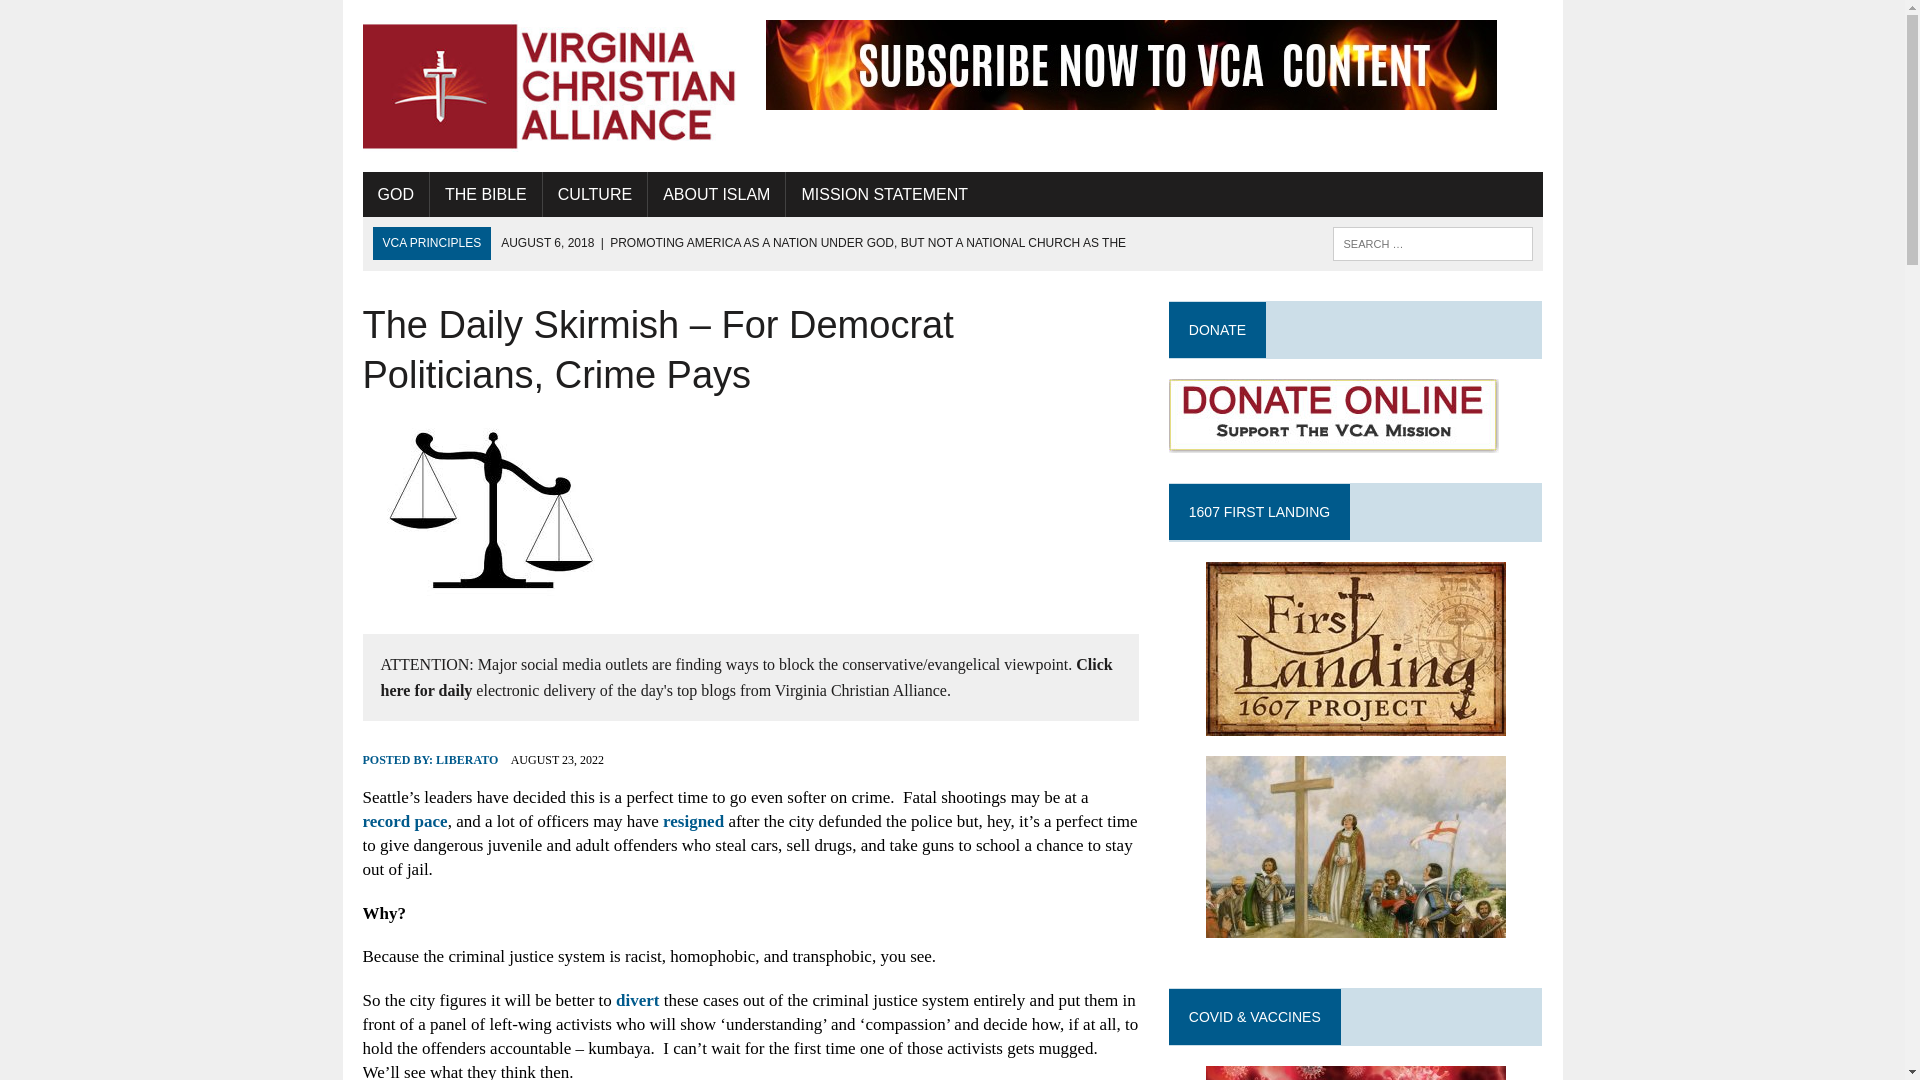 The height and width of the screenshot is (1080, 1920). I want to click on CULTURE, so click(595, 194).